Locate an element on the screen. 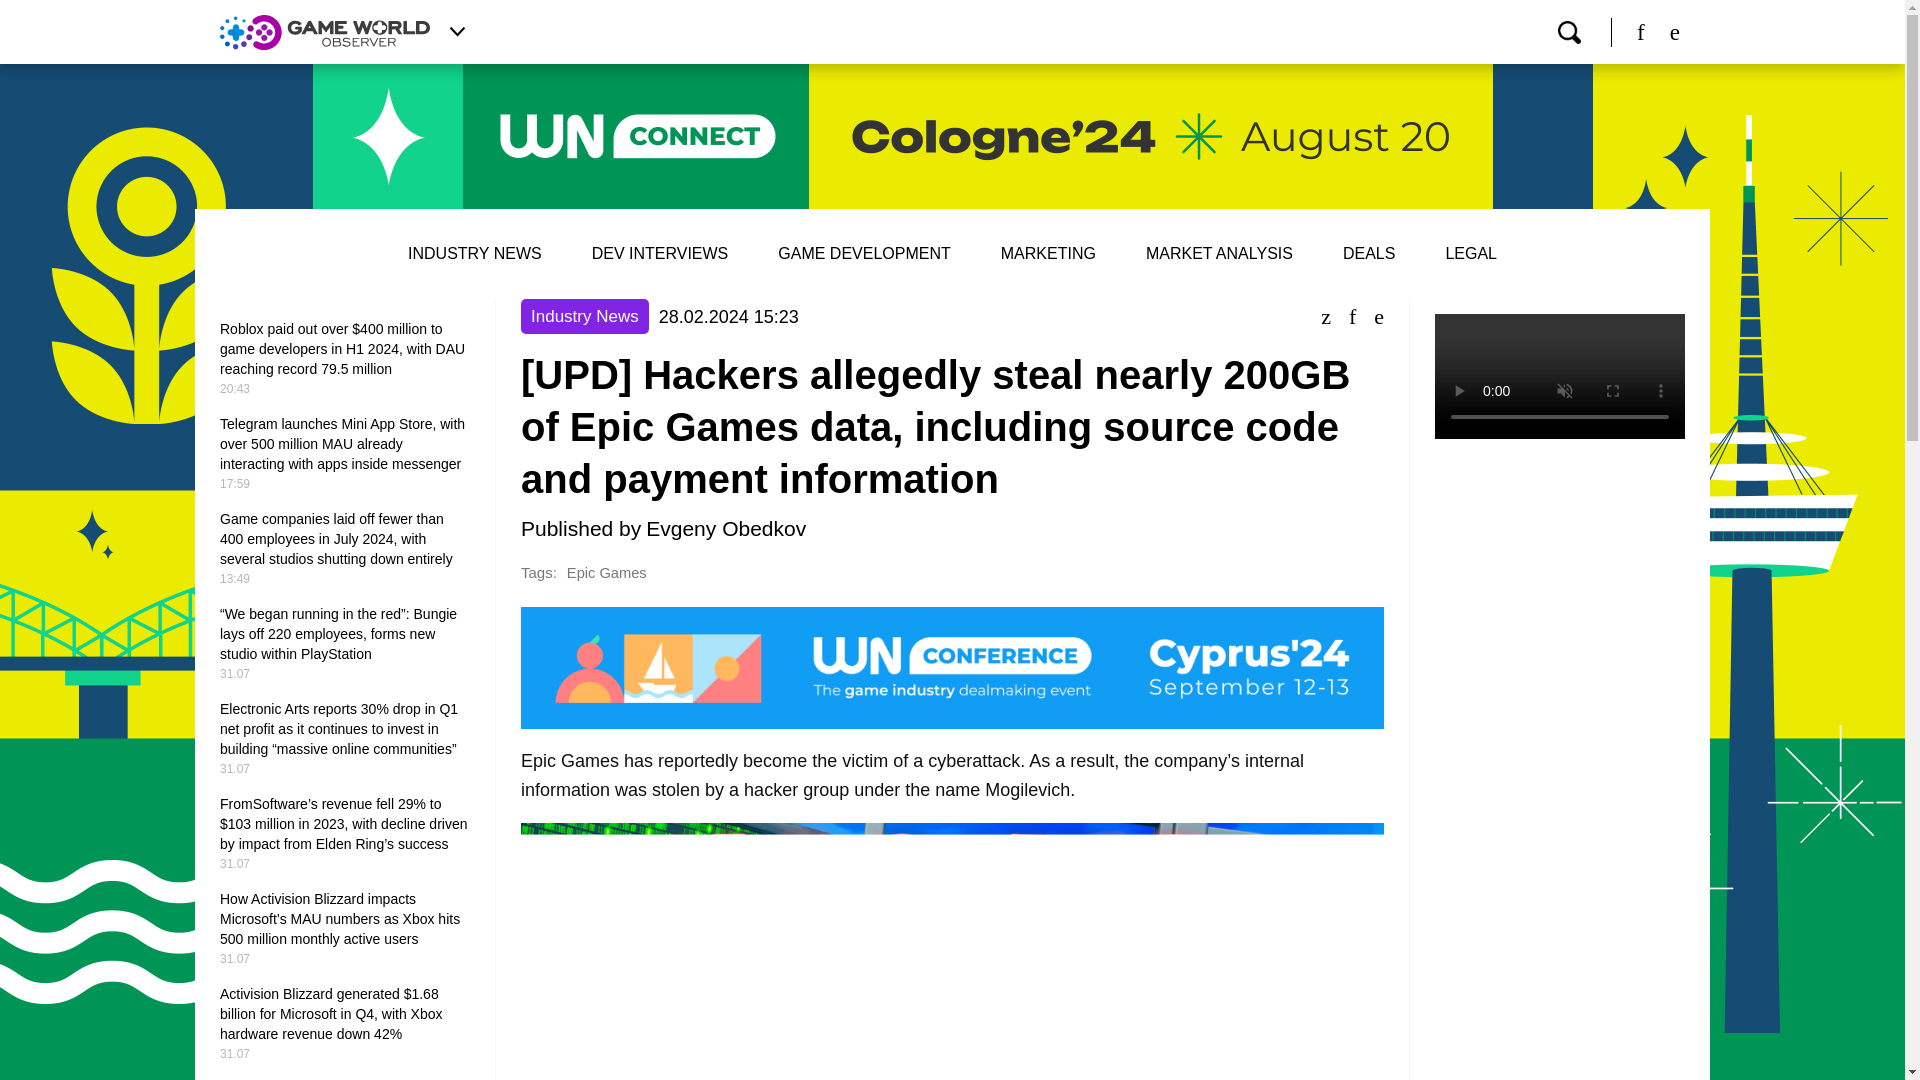  INDUSTRY NEWS is located at coordinates (474, 254).